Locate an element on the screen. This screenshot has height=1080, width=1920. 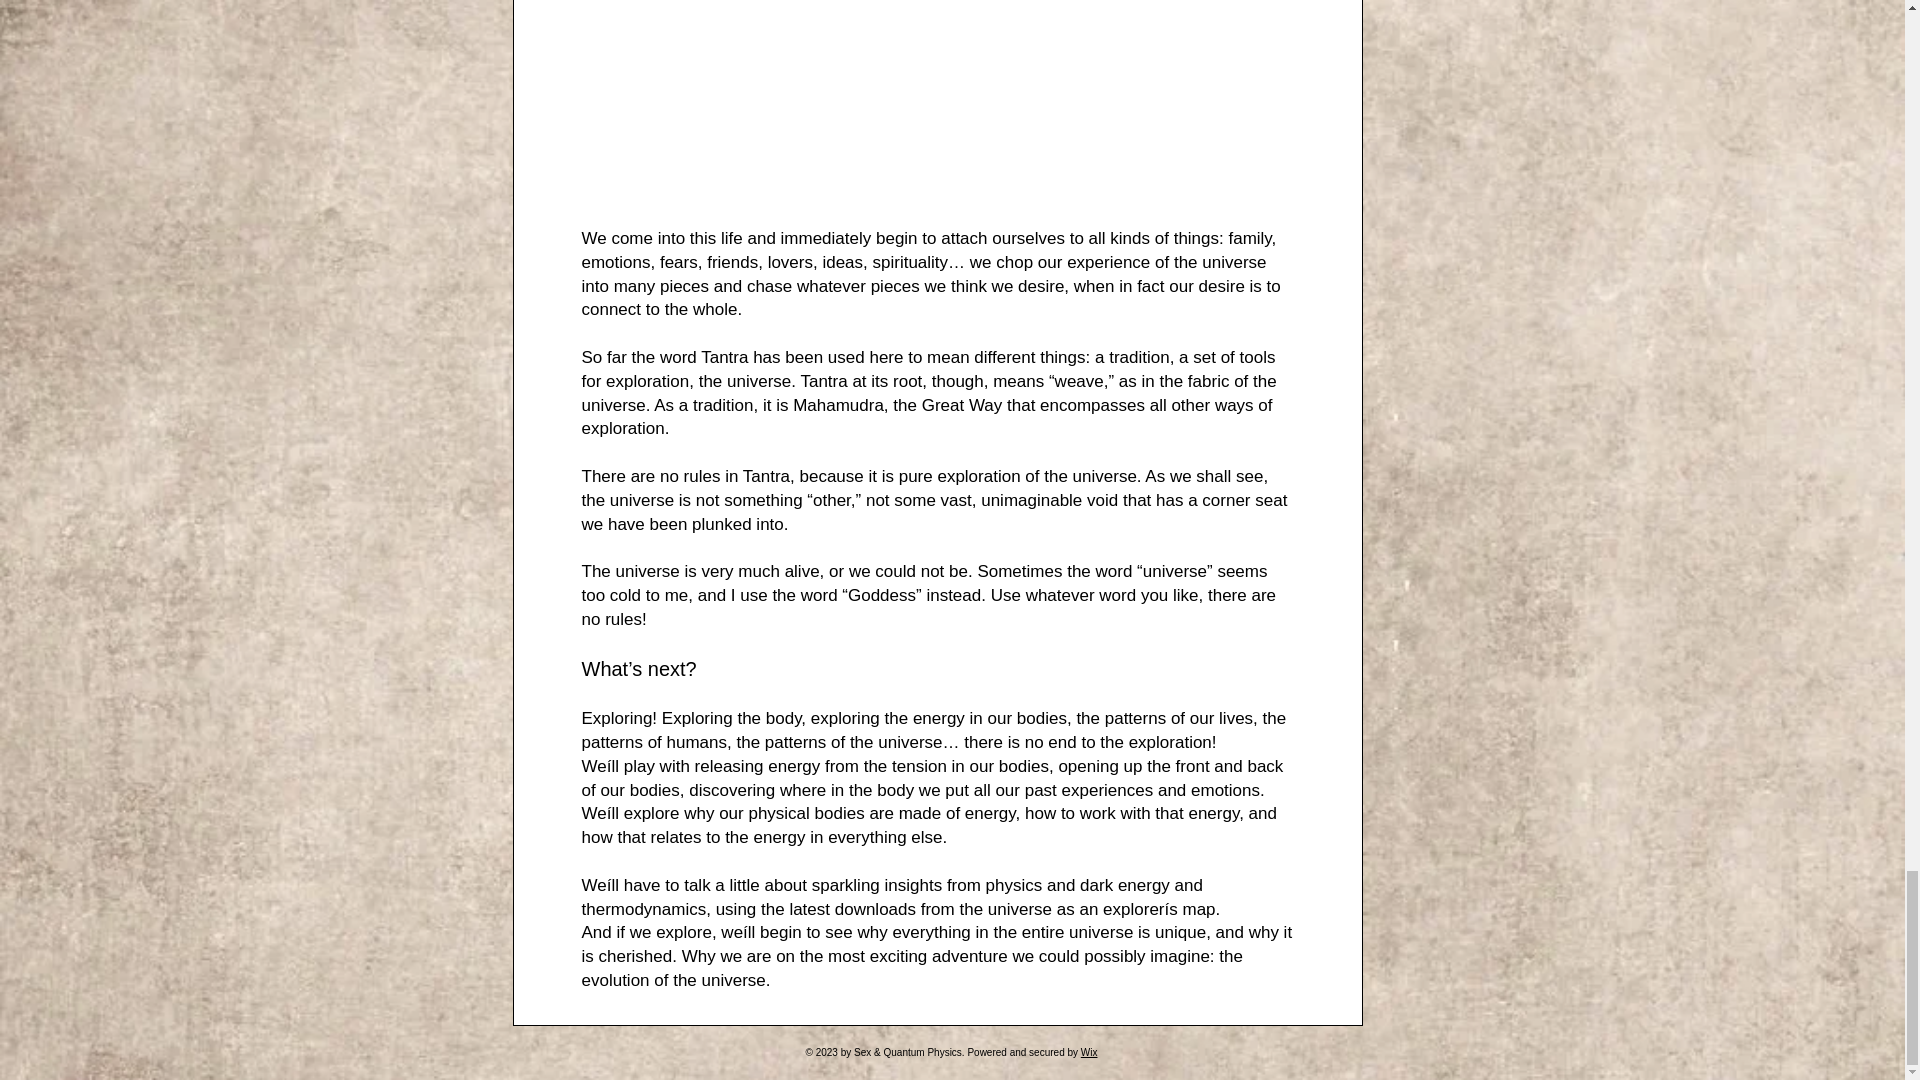
Wix is located at coordinates (1089, 1052).